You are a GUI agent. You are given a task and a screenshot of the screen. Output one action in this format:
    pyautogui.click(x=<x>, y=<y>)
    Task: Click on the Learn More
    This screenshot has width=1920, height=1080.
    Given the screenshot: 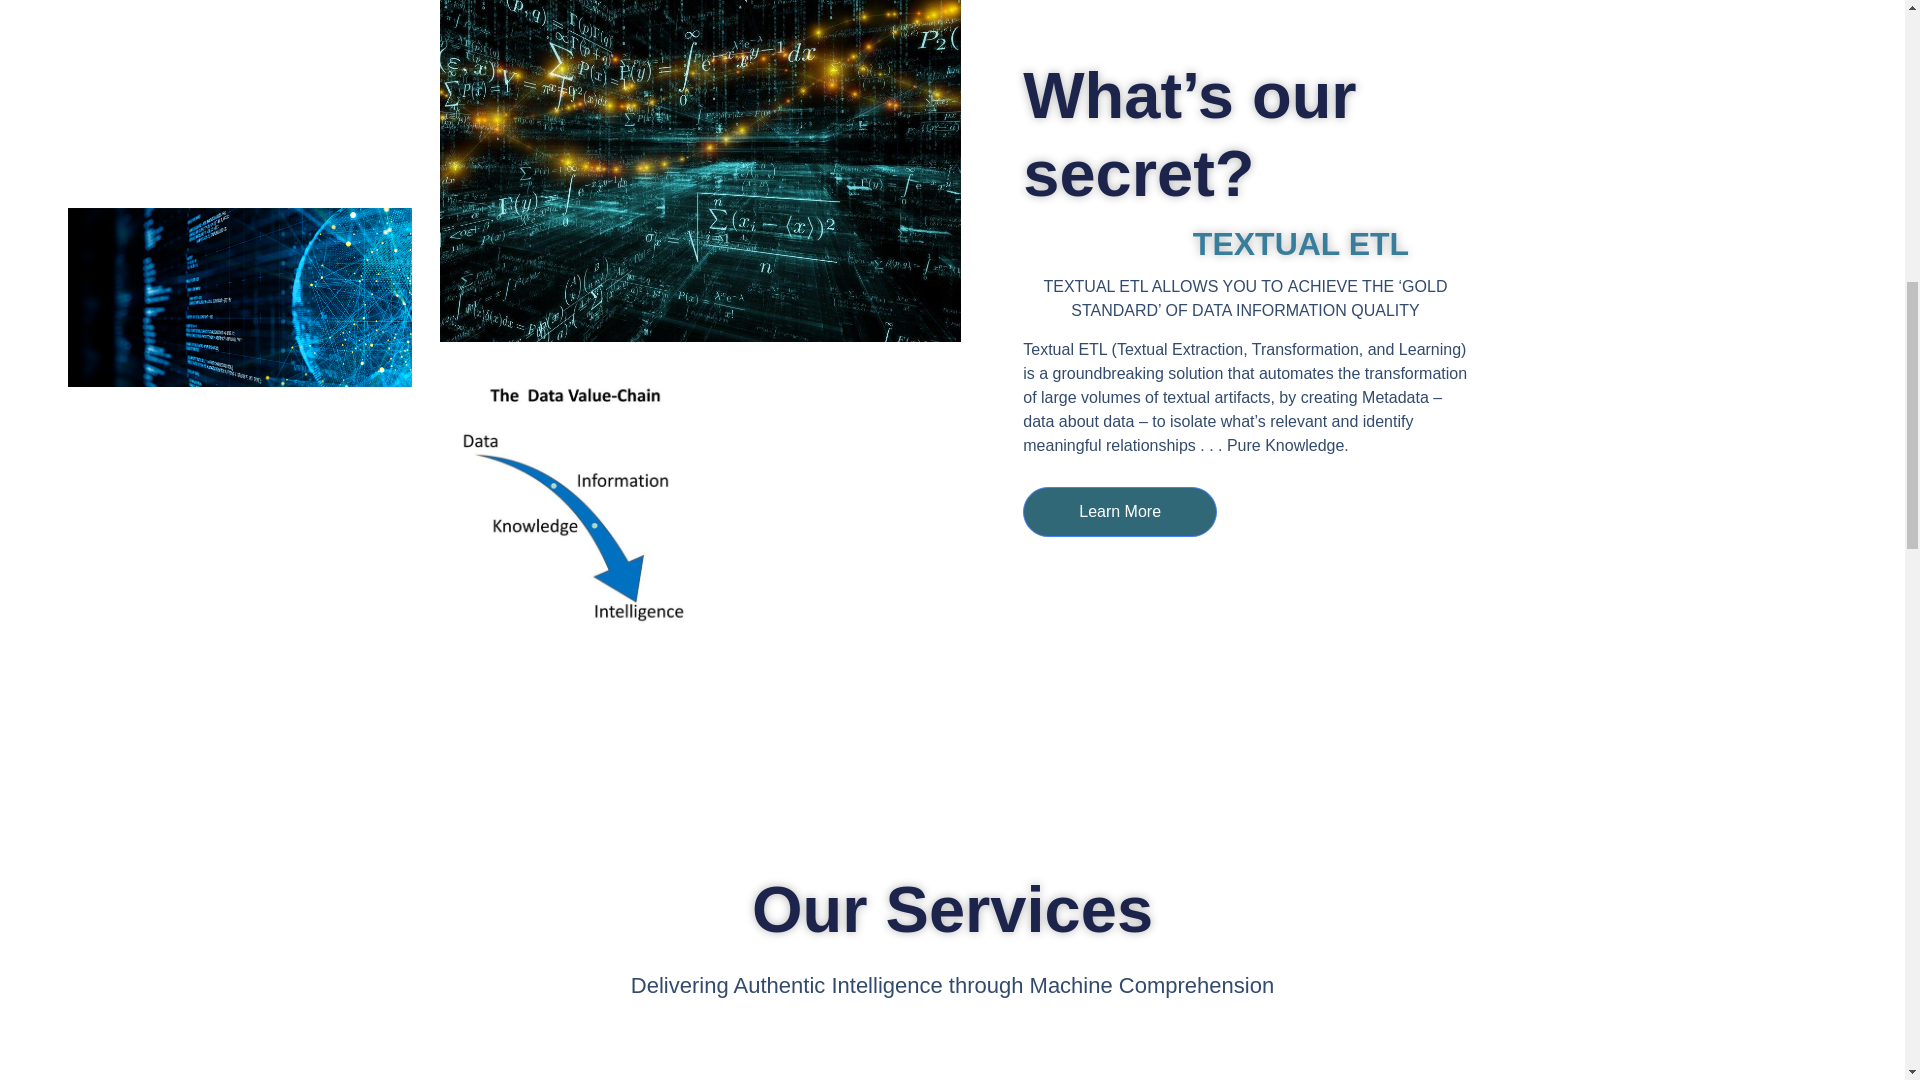 What is the action you would take?
    pyautogui.click(x=1120, y=512)
    